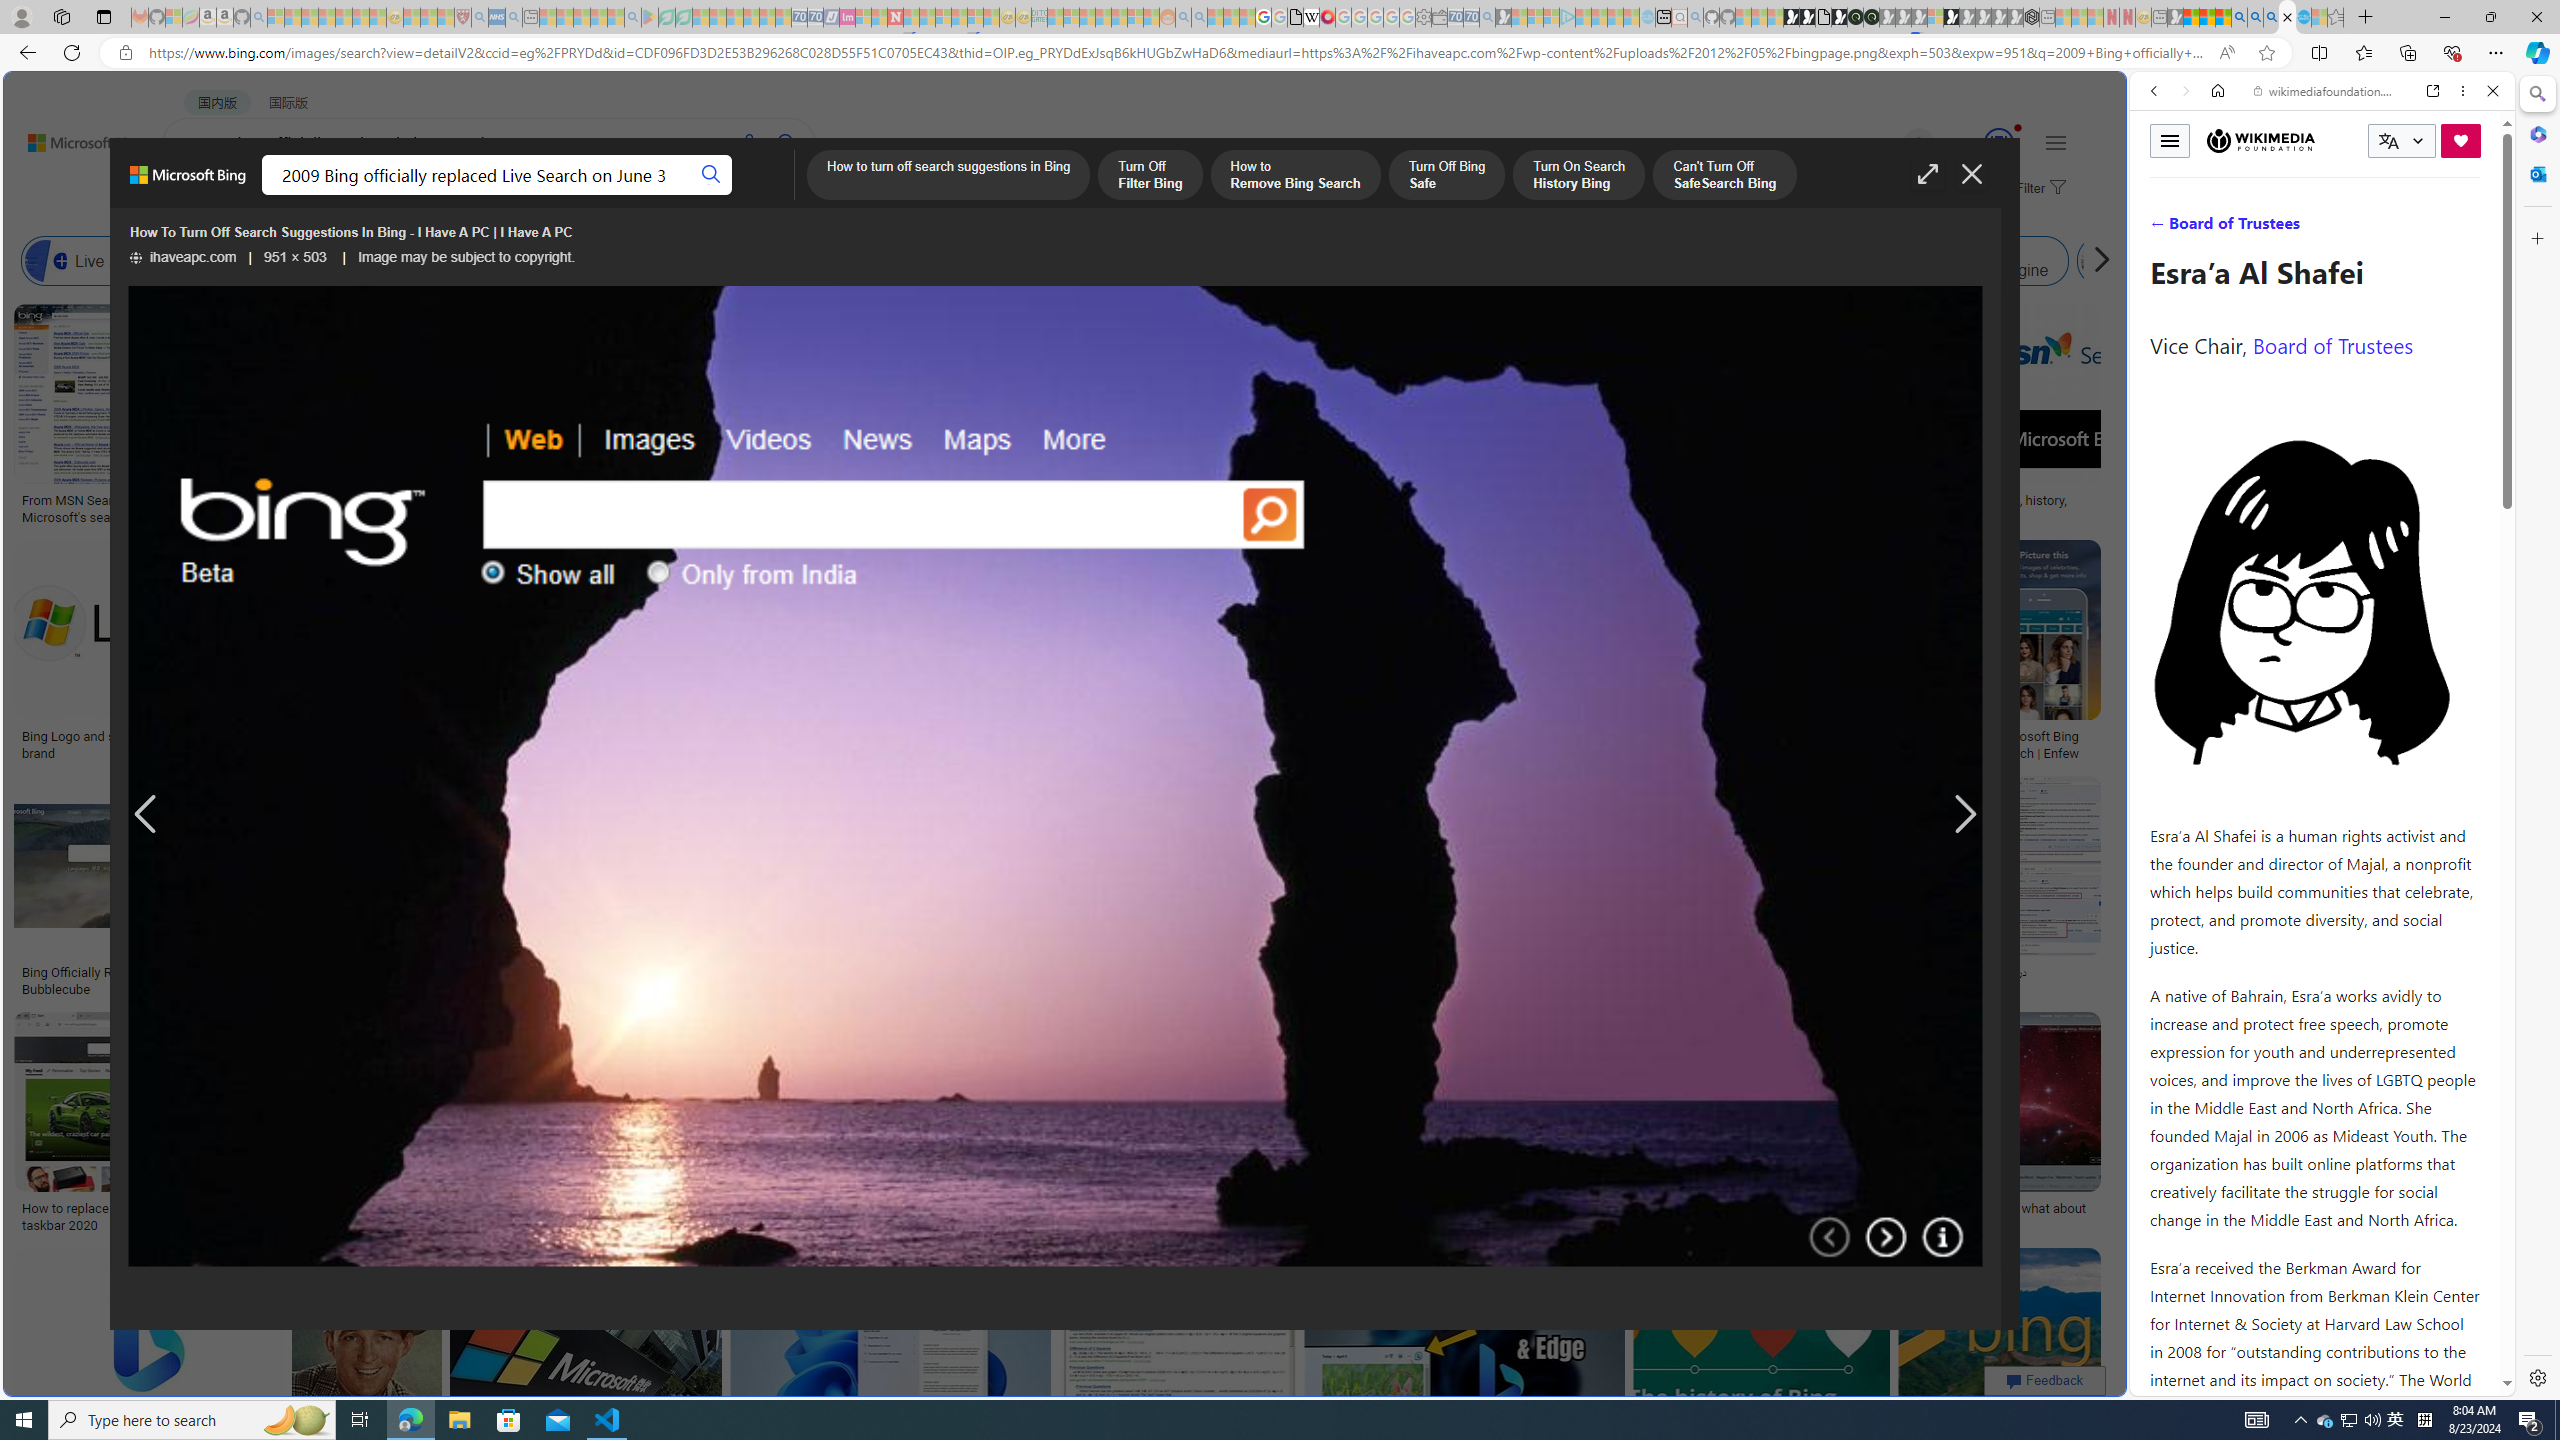  I want to click on Preferences, so click(2468, 228).